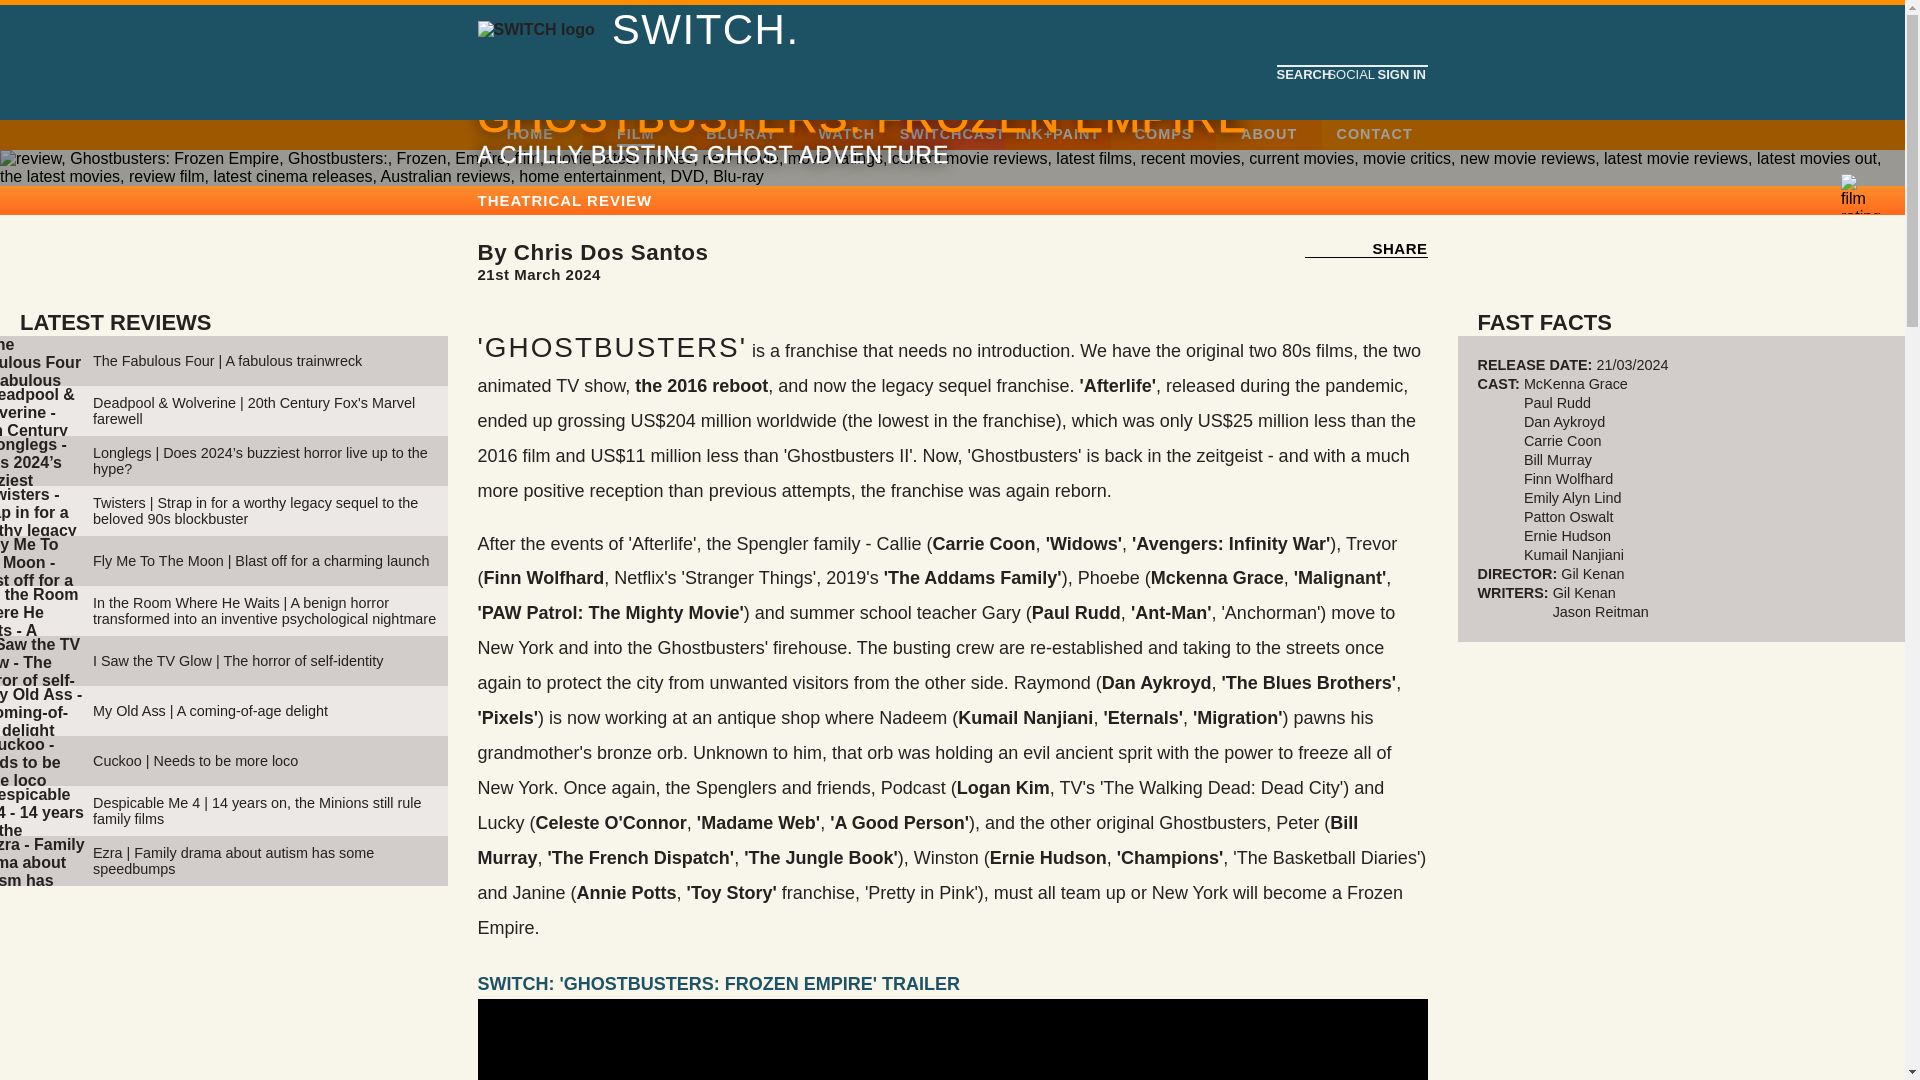  Describe the element at coordinates (953, 134) in the screenshot. I see `SWITCHCAST` at that location.